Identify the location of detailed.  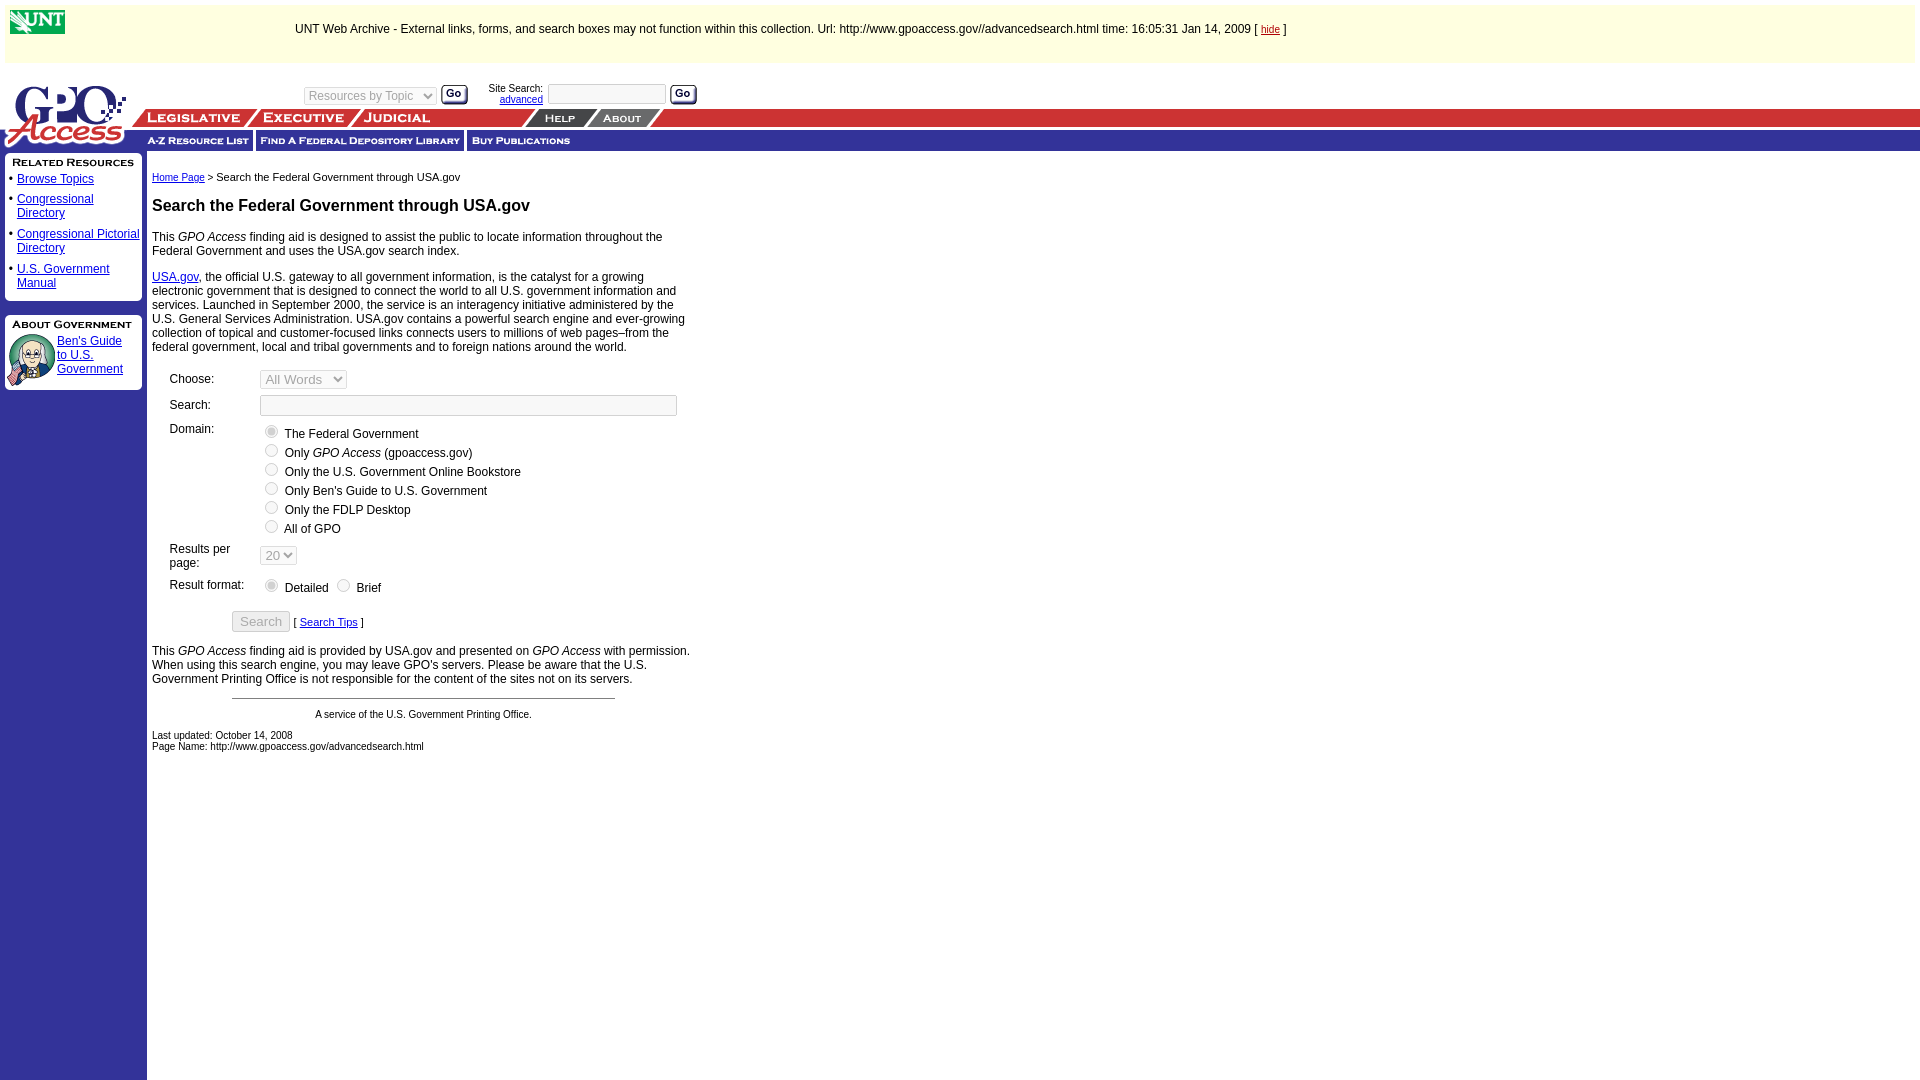
(271, 584).